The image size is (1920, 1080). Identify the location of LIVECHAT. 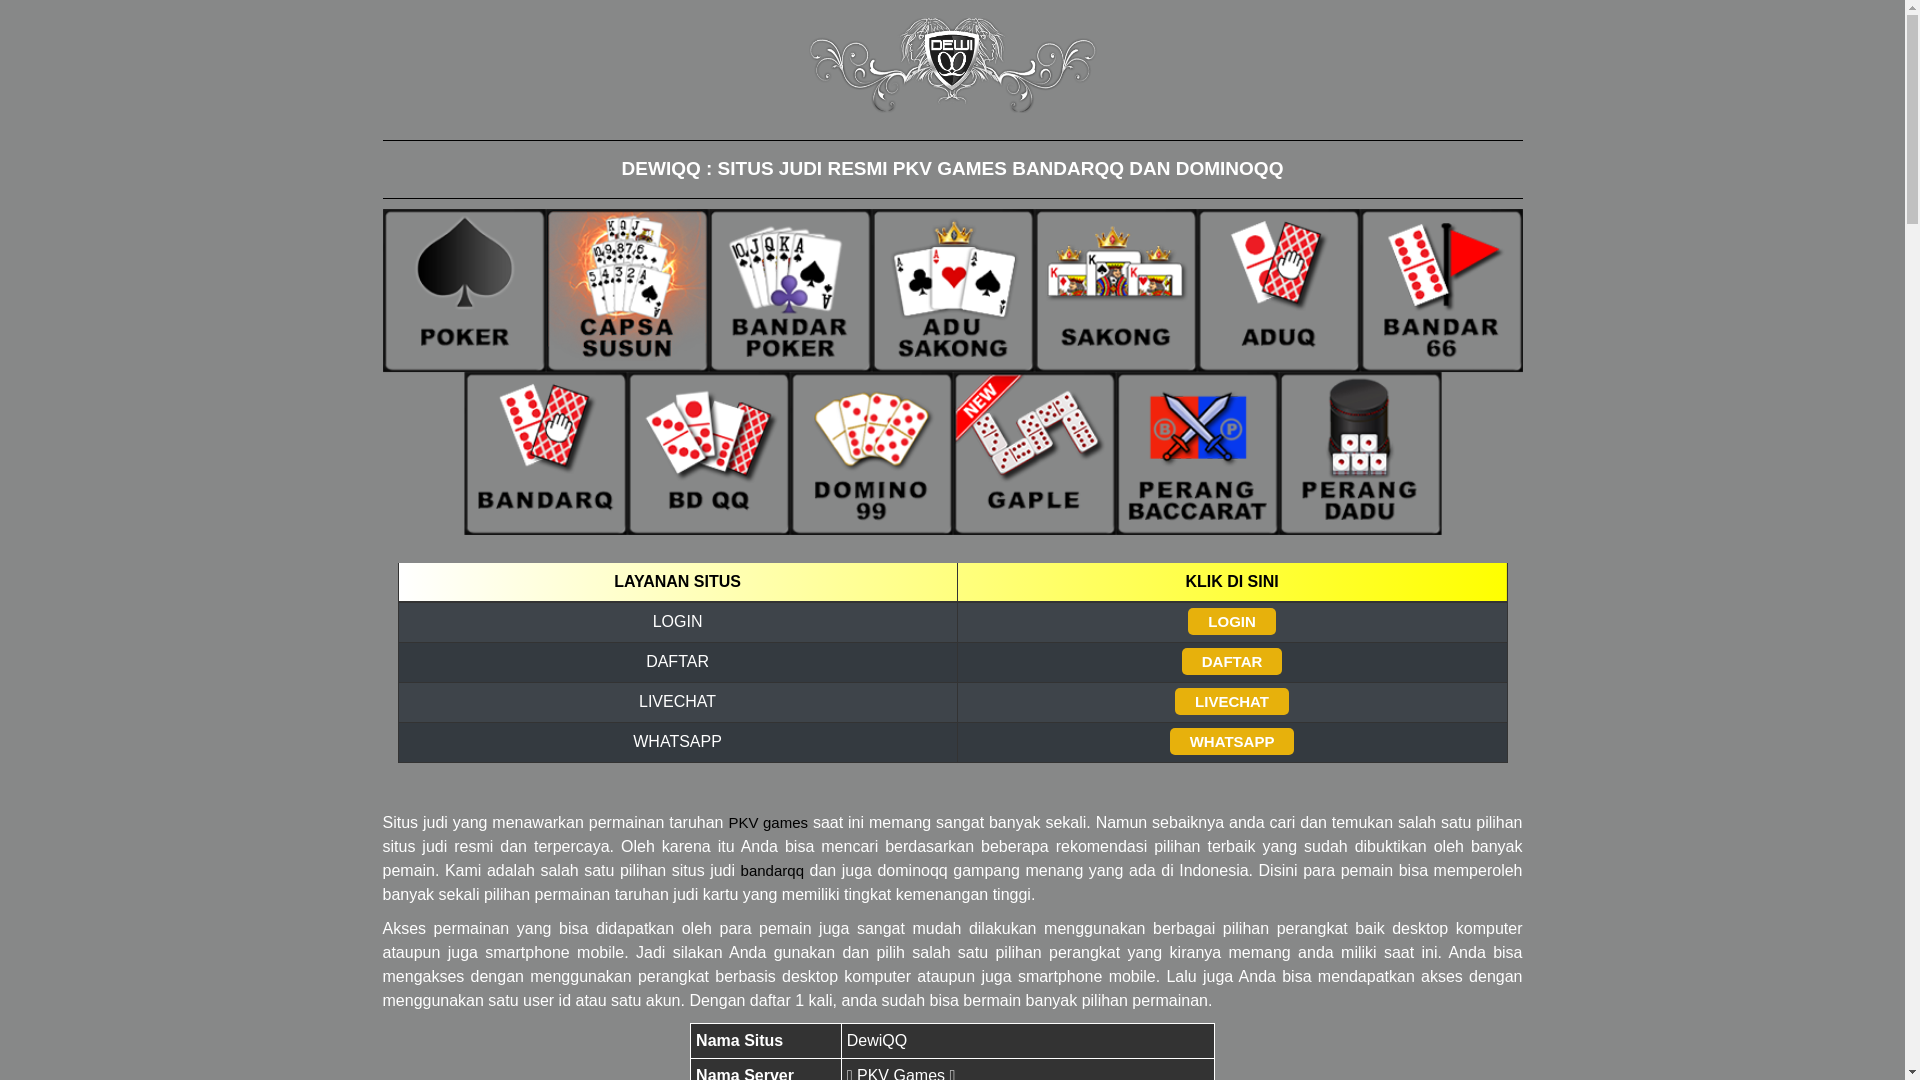
(1232, 702).